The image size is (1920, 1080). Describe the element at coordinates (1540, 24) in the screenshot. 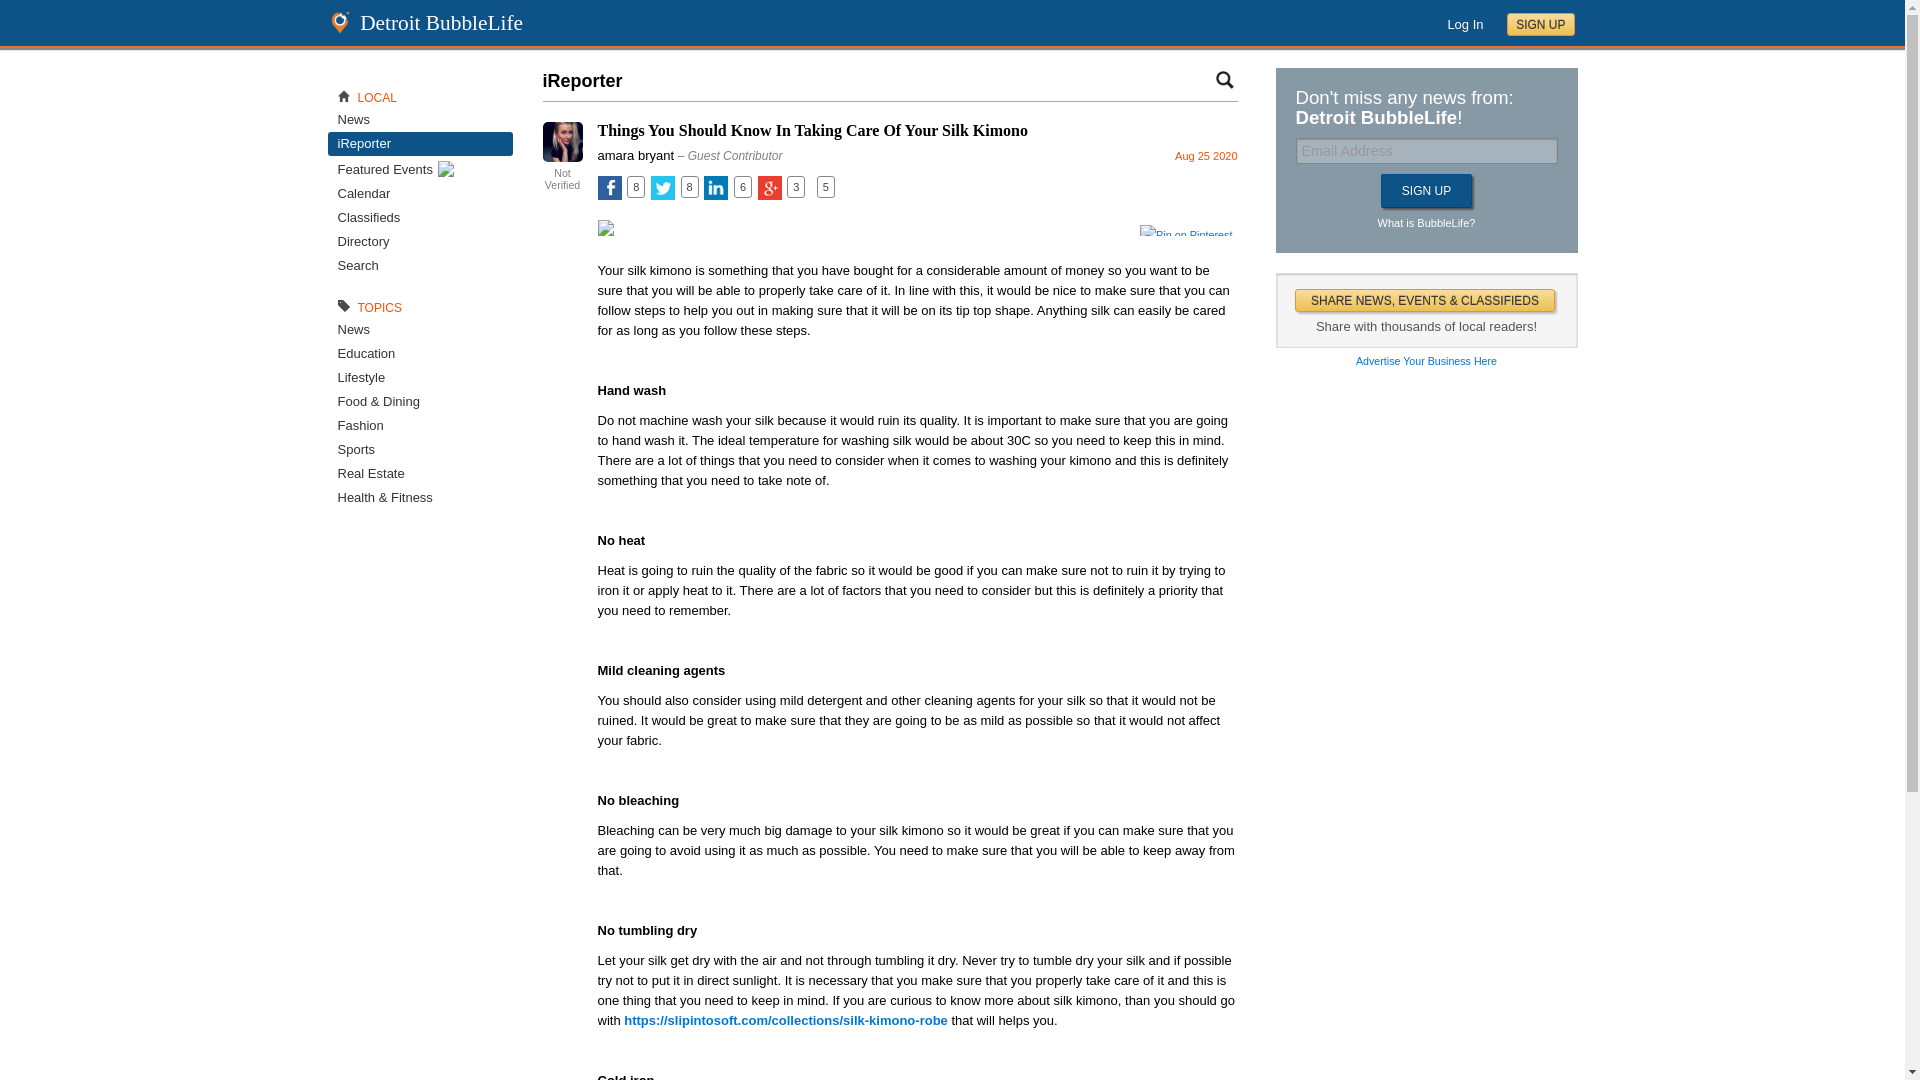

I see `Sign up for free` at that location.